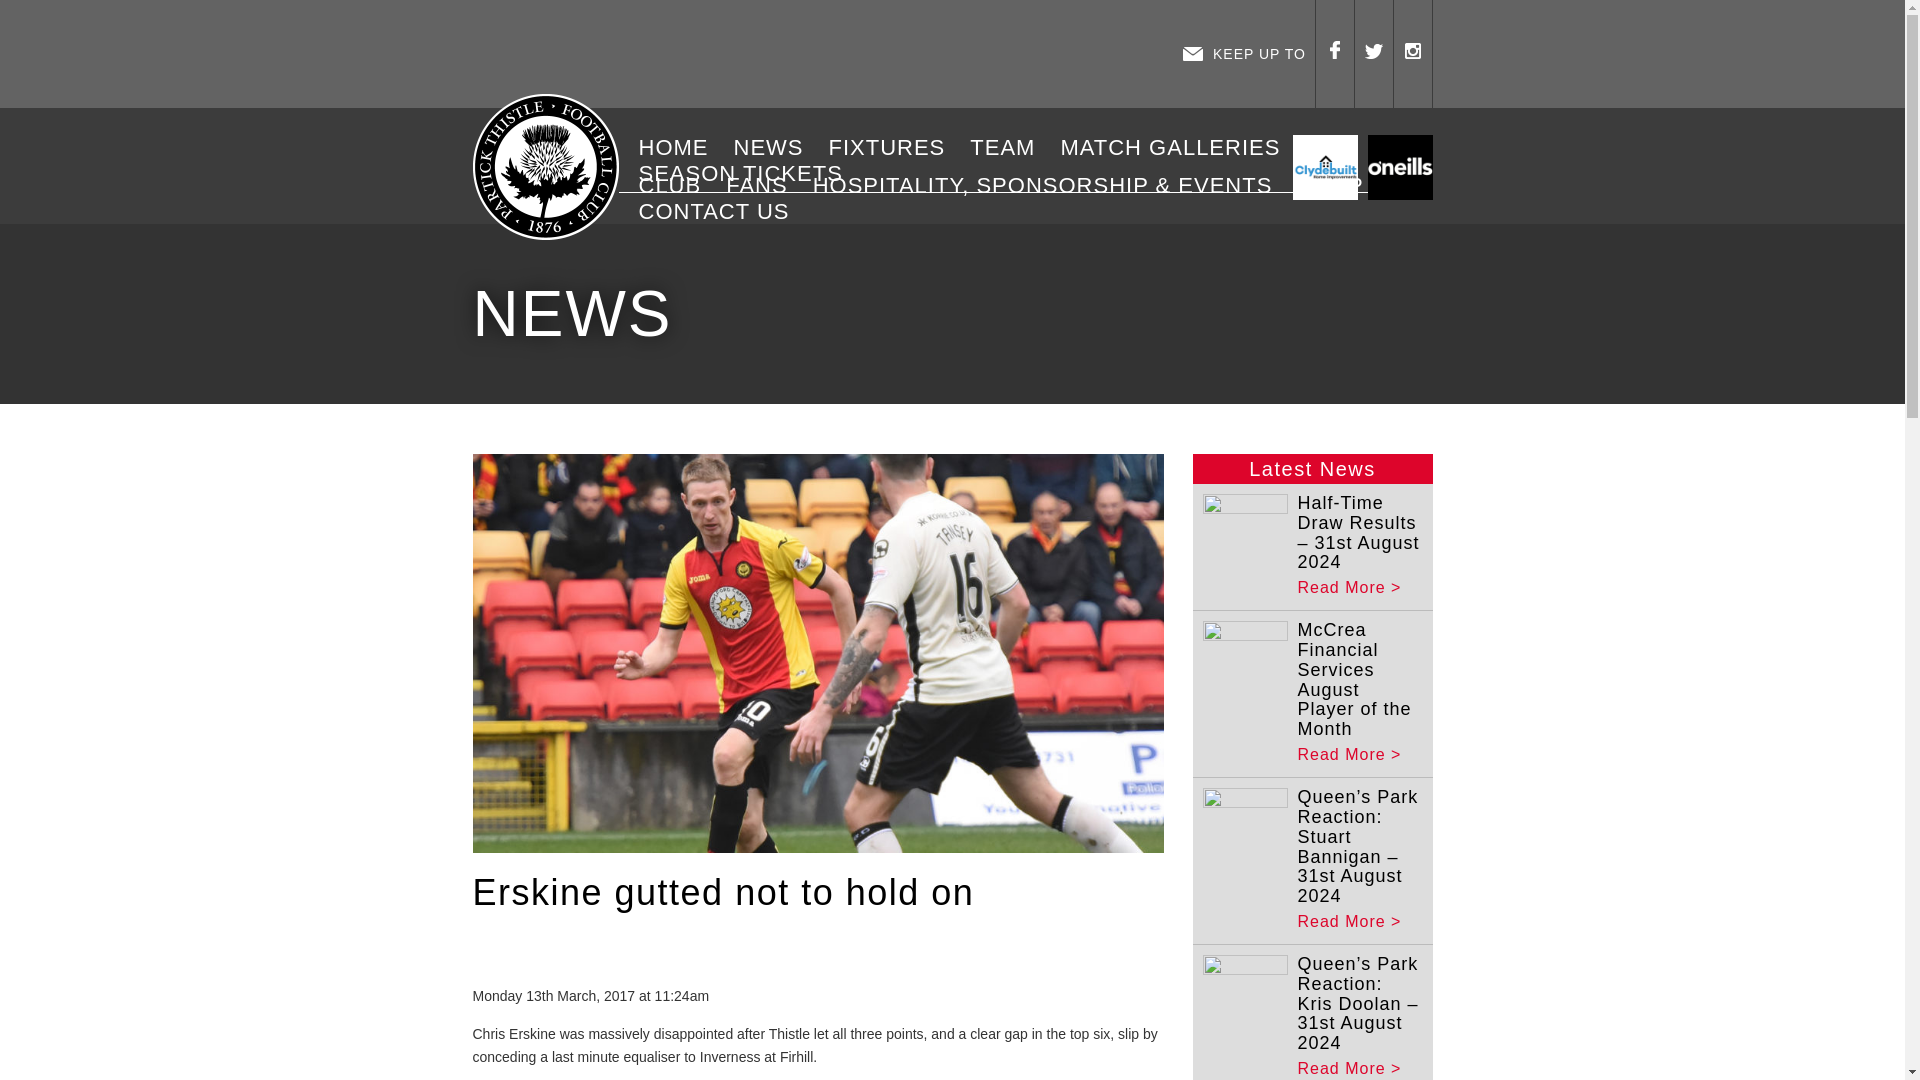  I want to click on HOME, so click(681, 148).